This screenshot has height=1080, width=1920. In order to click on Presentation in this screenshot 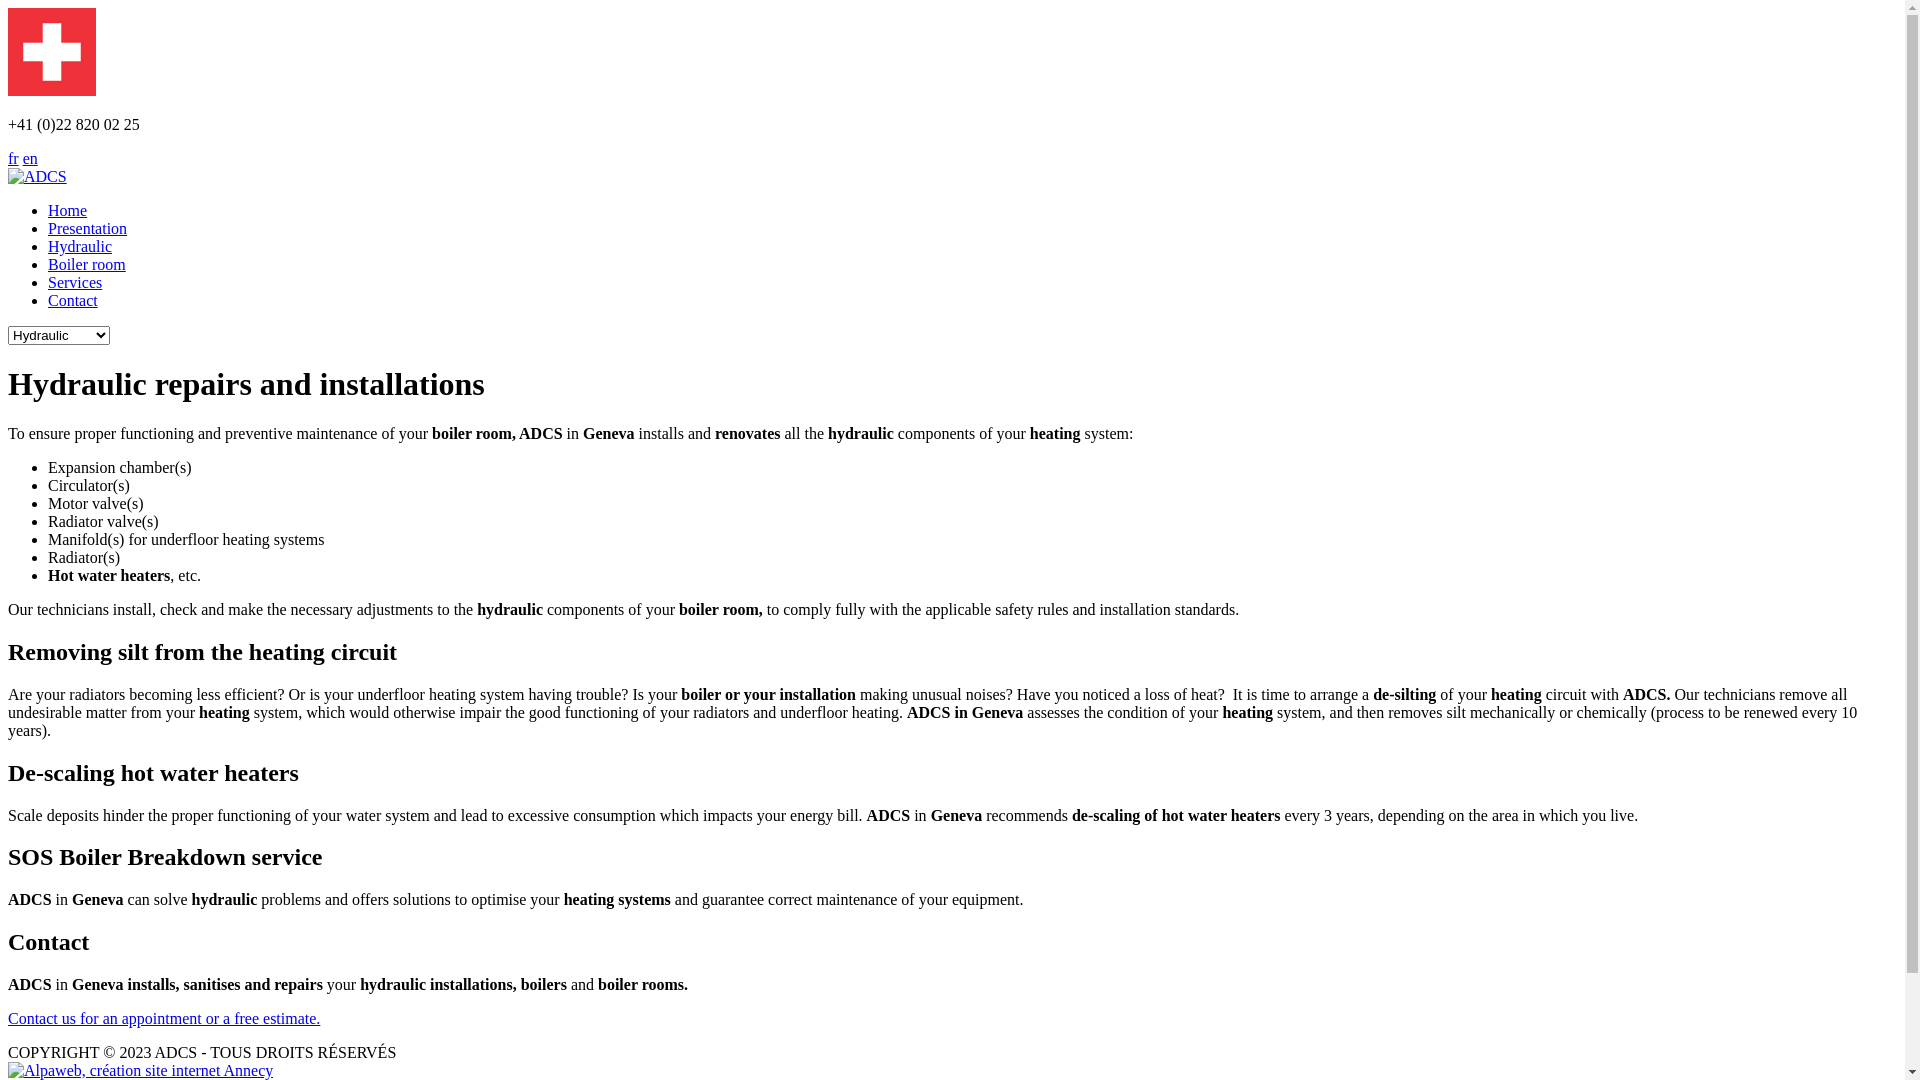, I will do `click(88, 228)`.